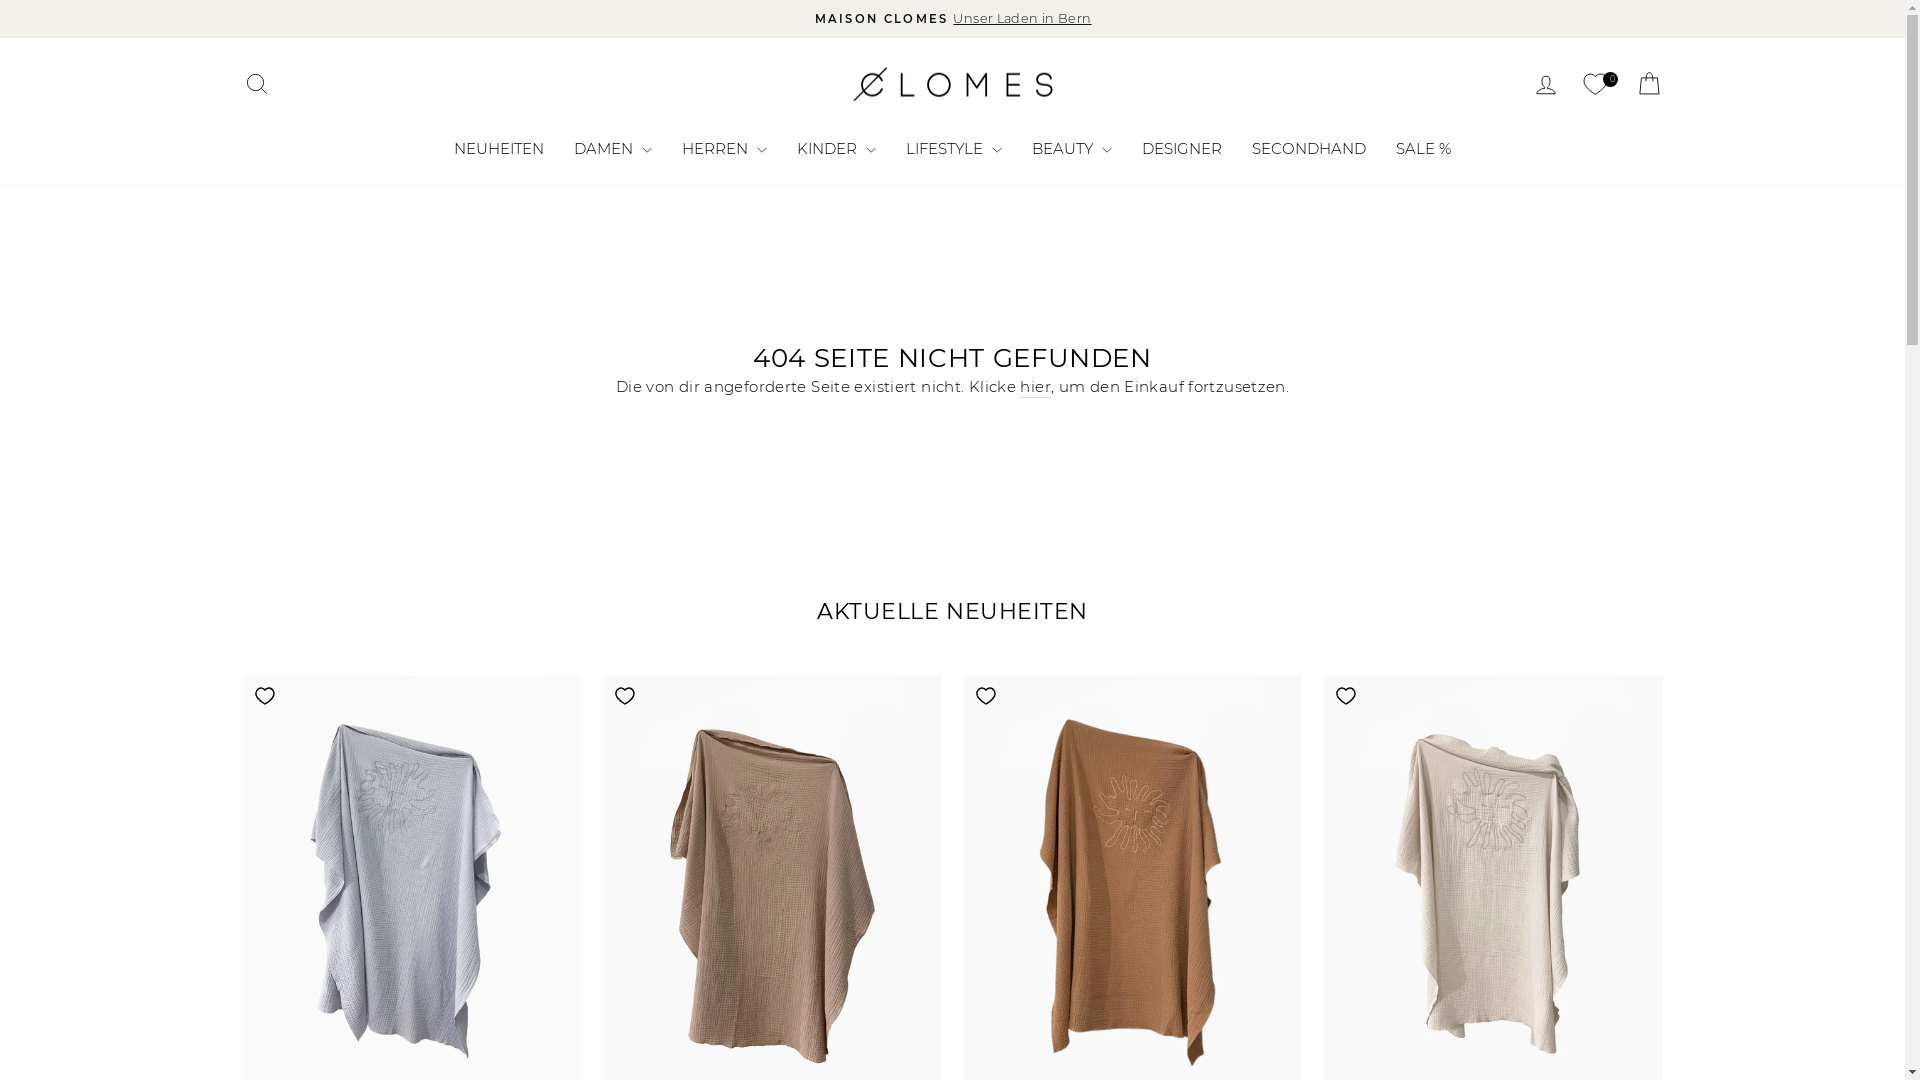  What do you see at coordinates (1546, 84) in the screenshot?
I see `ACCOUNT
EINLOGGEN` at bounding box center [1546, 84].